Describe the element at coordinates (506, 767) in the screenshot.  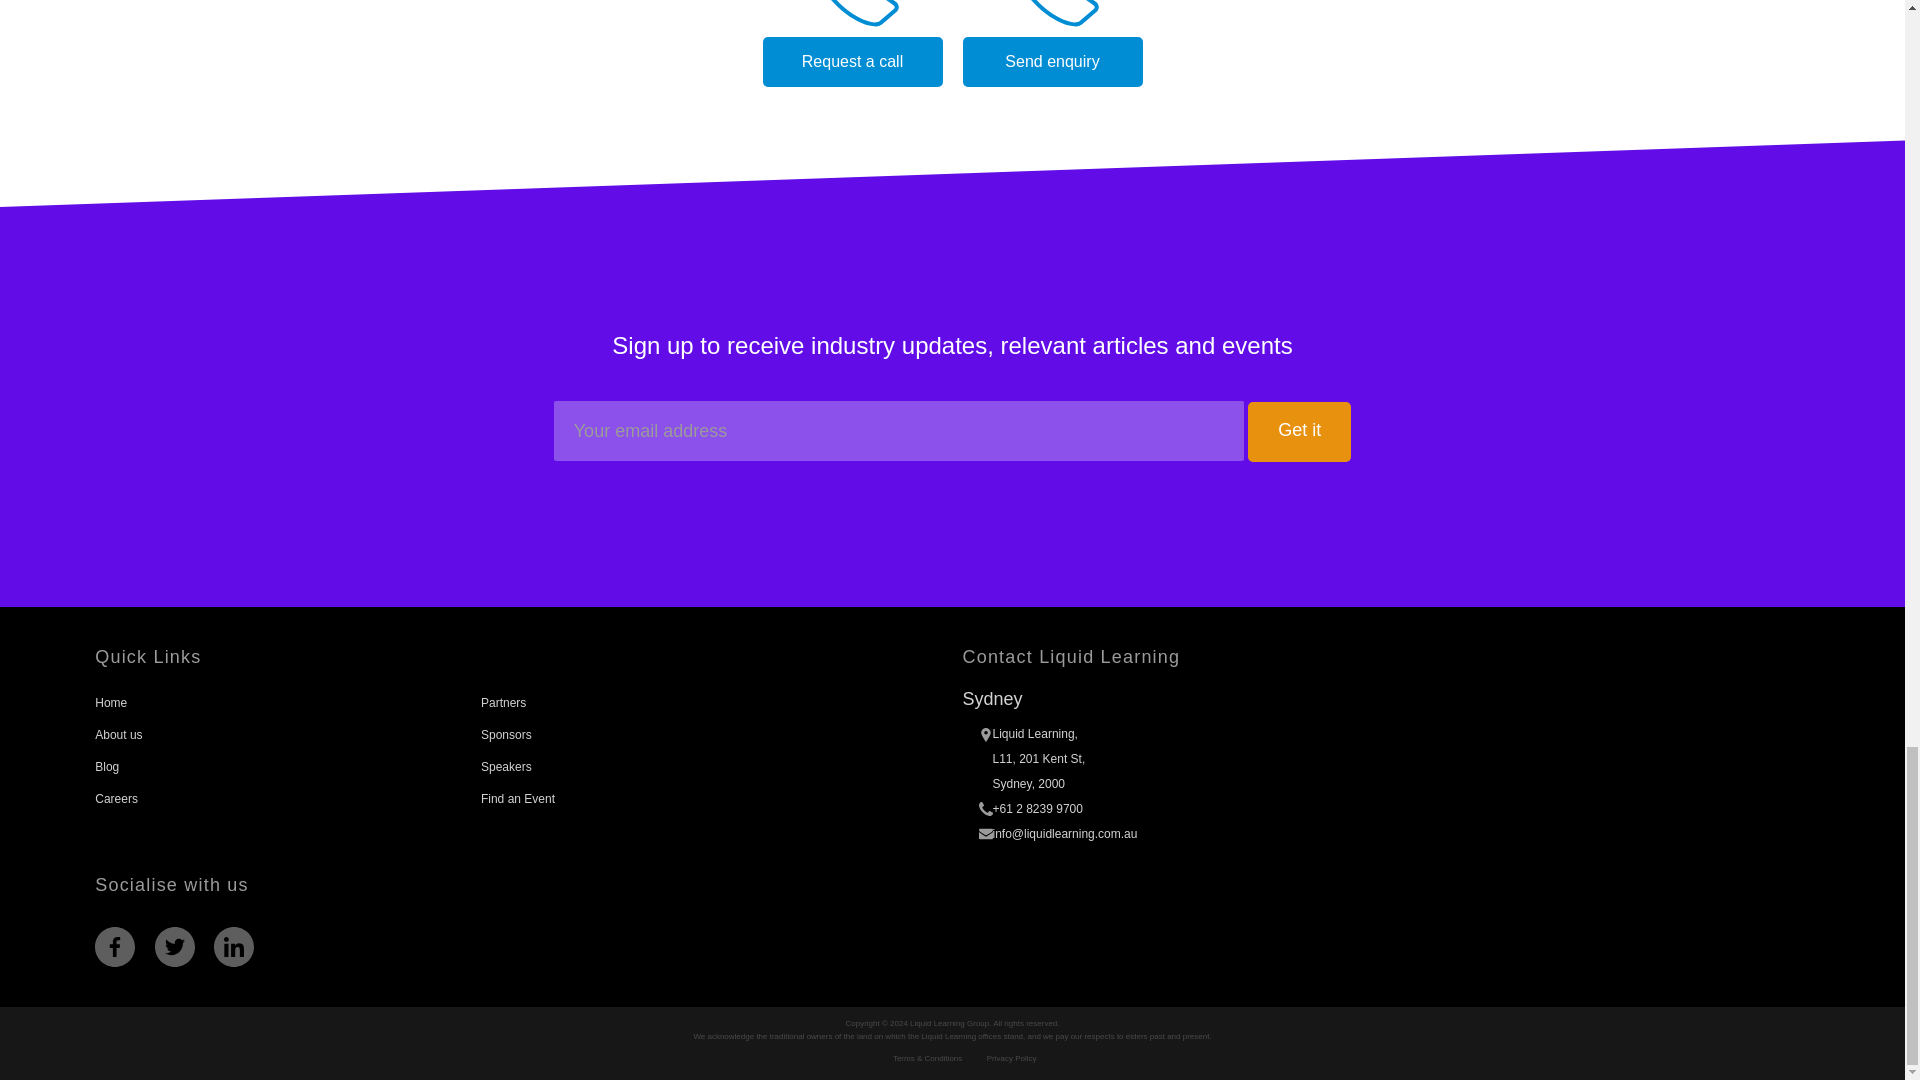
I see `Speakers` at that location.